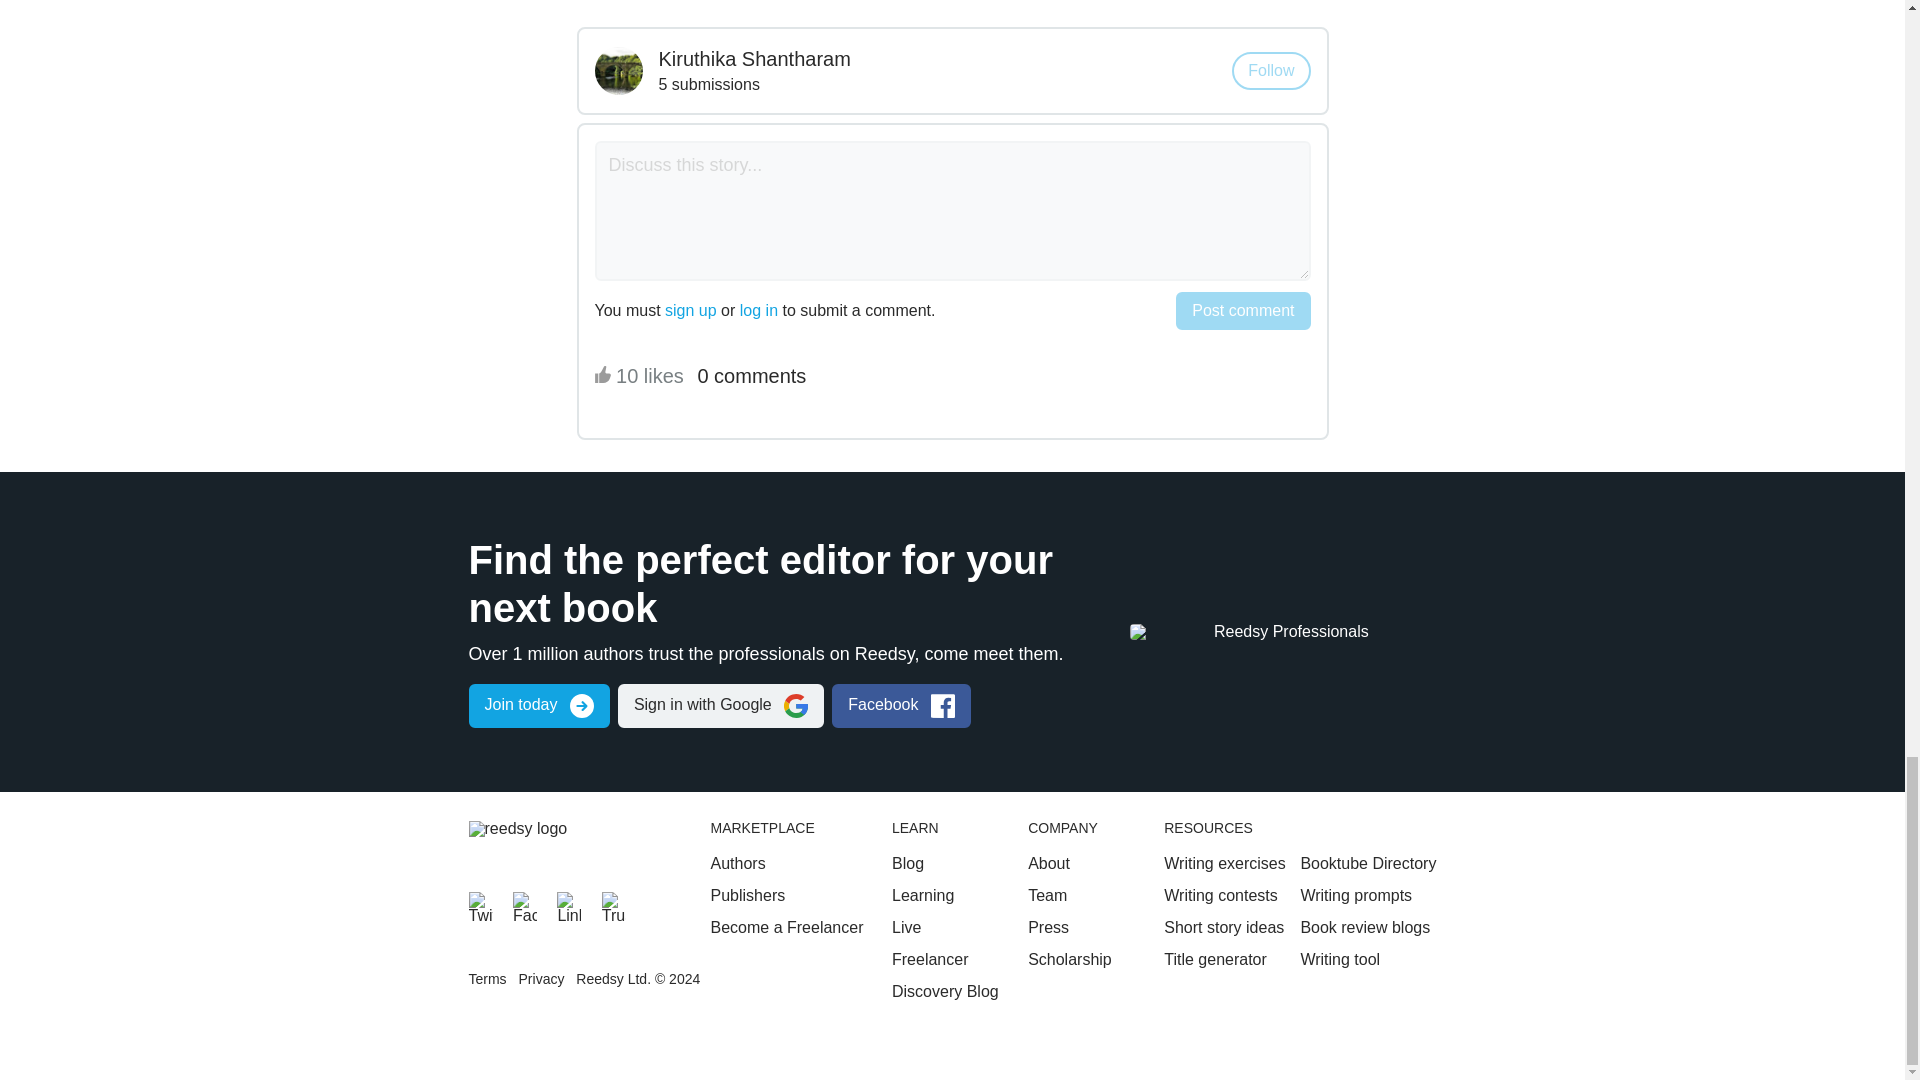  Describe the element at coordinates (524, 904) in the screenshot. I see `Facebook` at that location.